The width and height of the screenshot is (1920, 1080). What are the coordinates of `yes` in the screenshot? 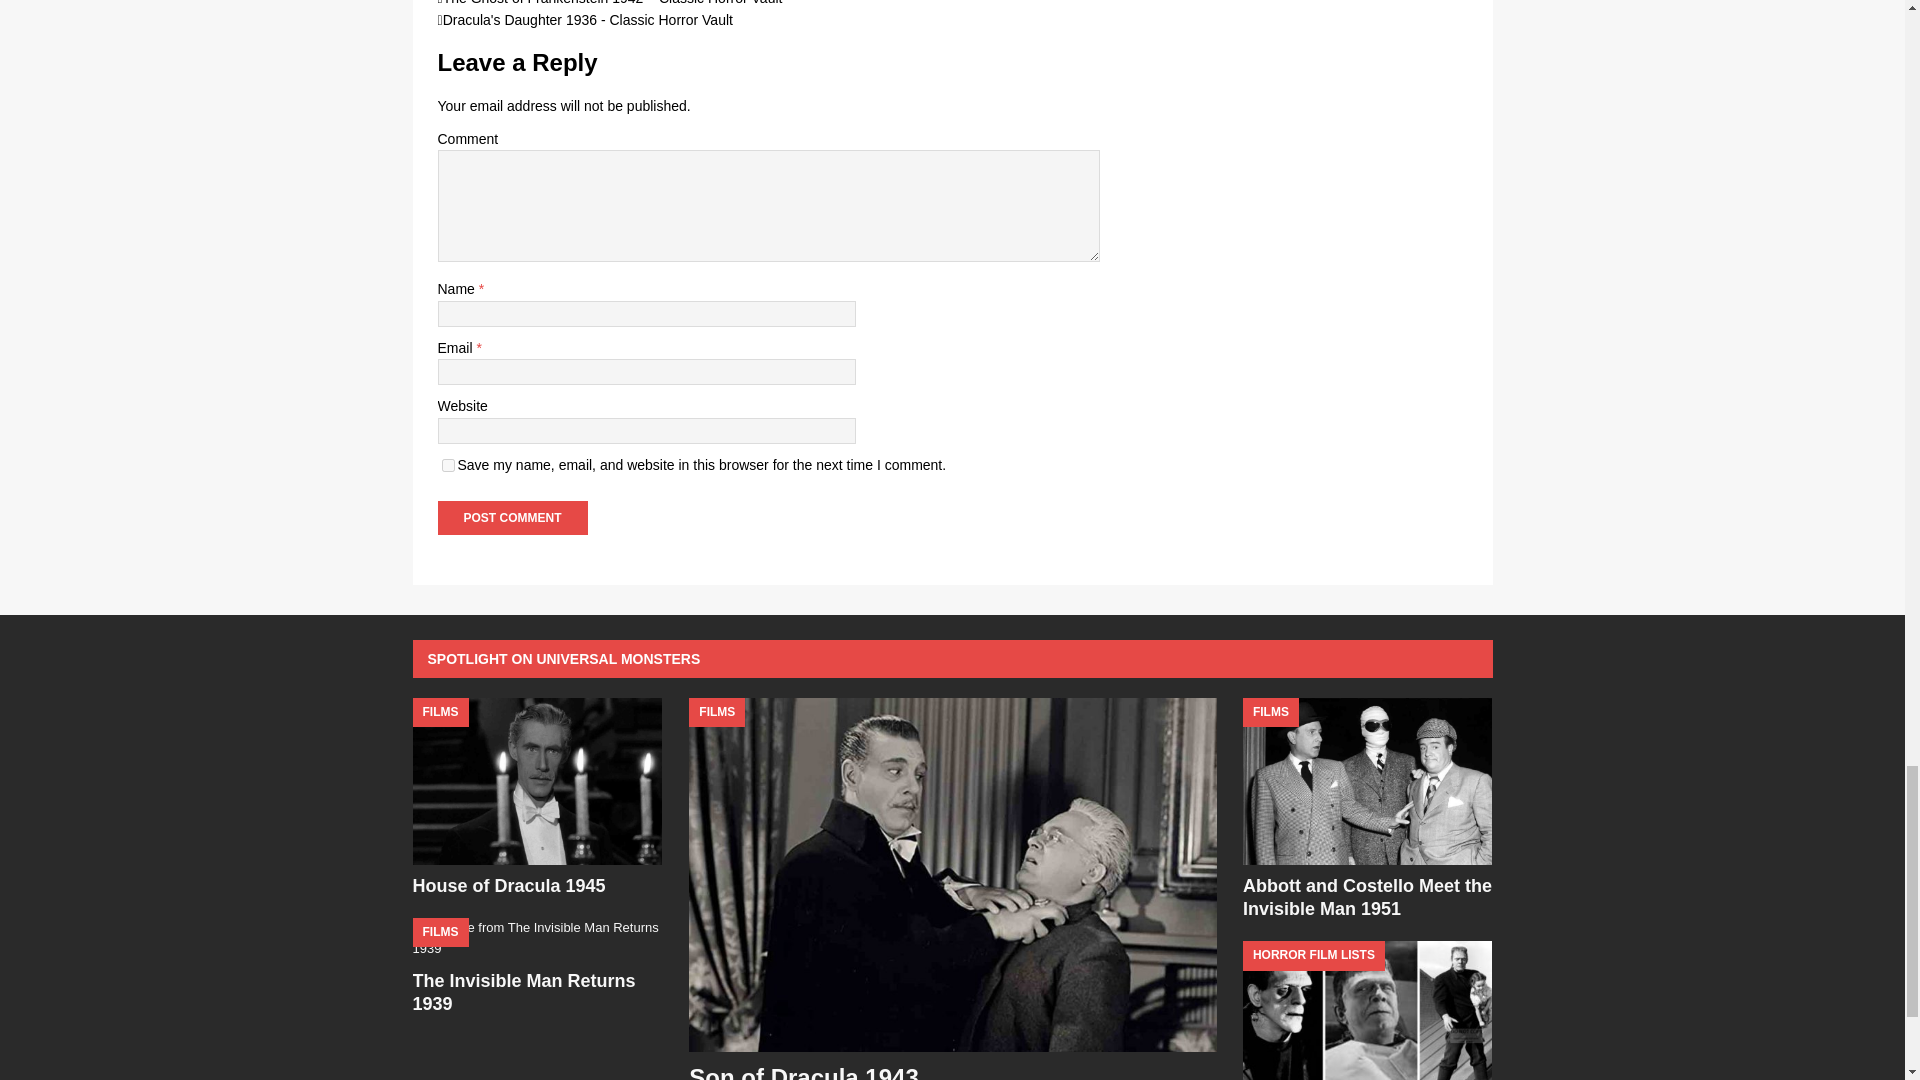 It's located at (448, 465).